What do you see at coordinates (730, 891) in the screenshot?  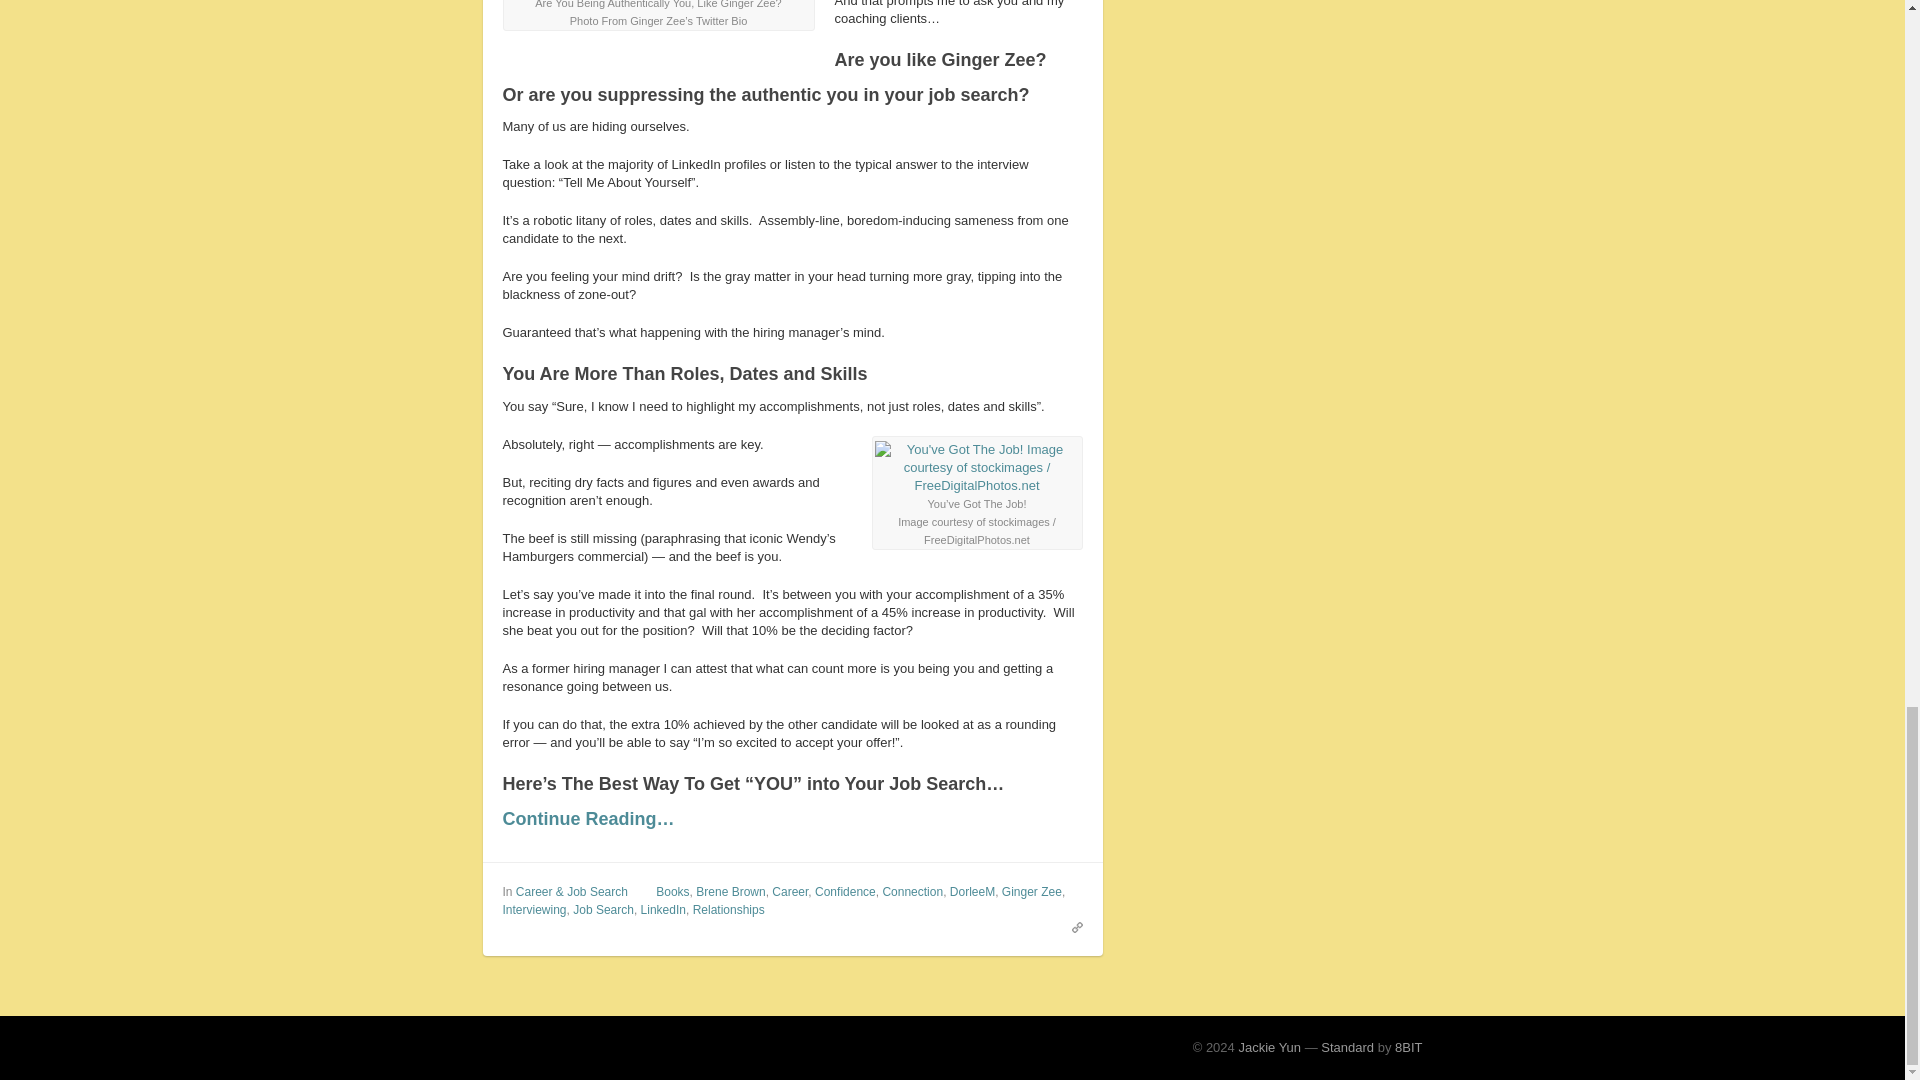 I see `Brene Brown` at bounding box center [730, 891].